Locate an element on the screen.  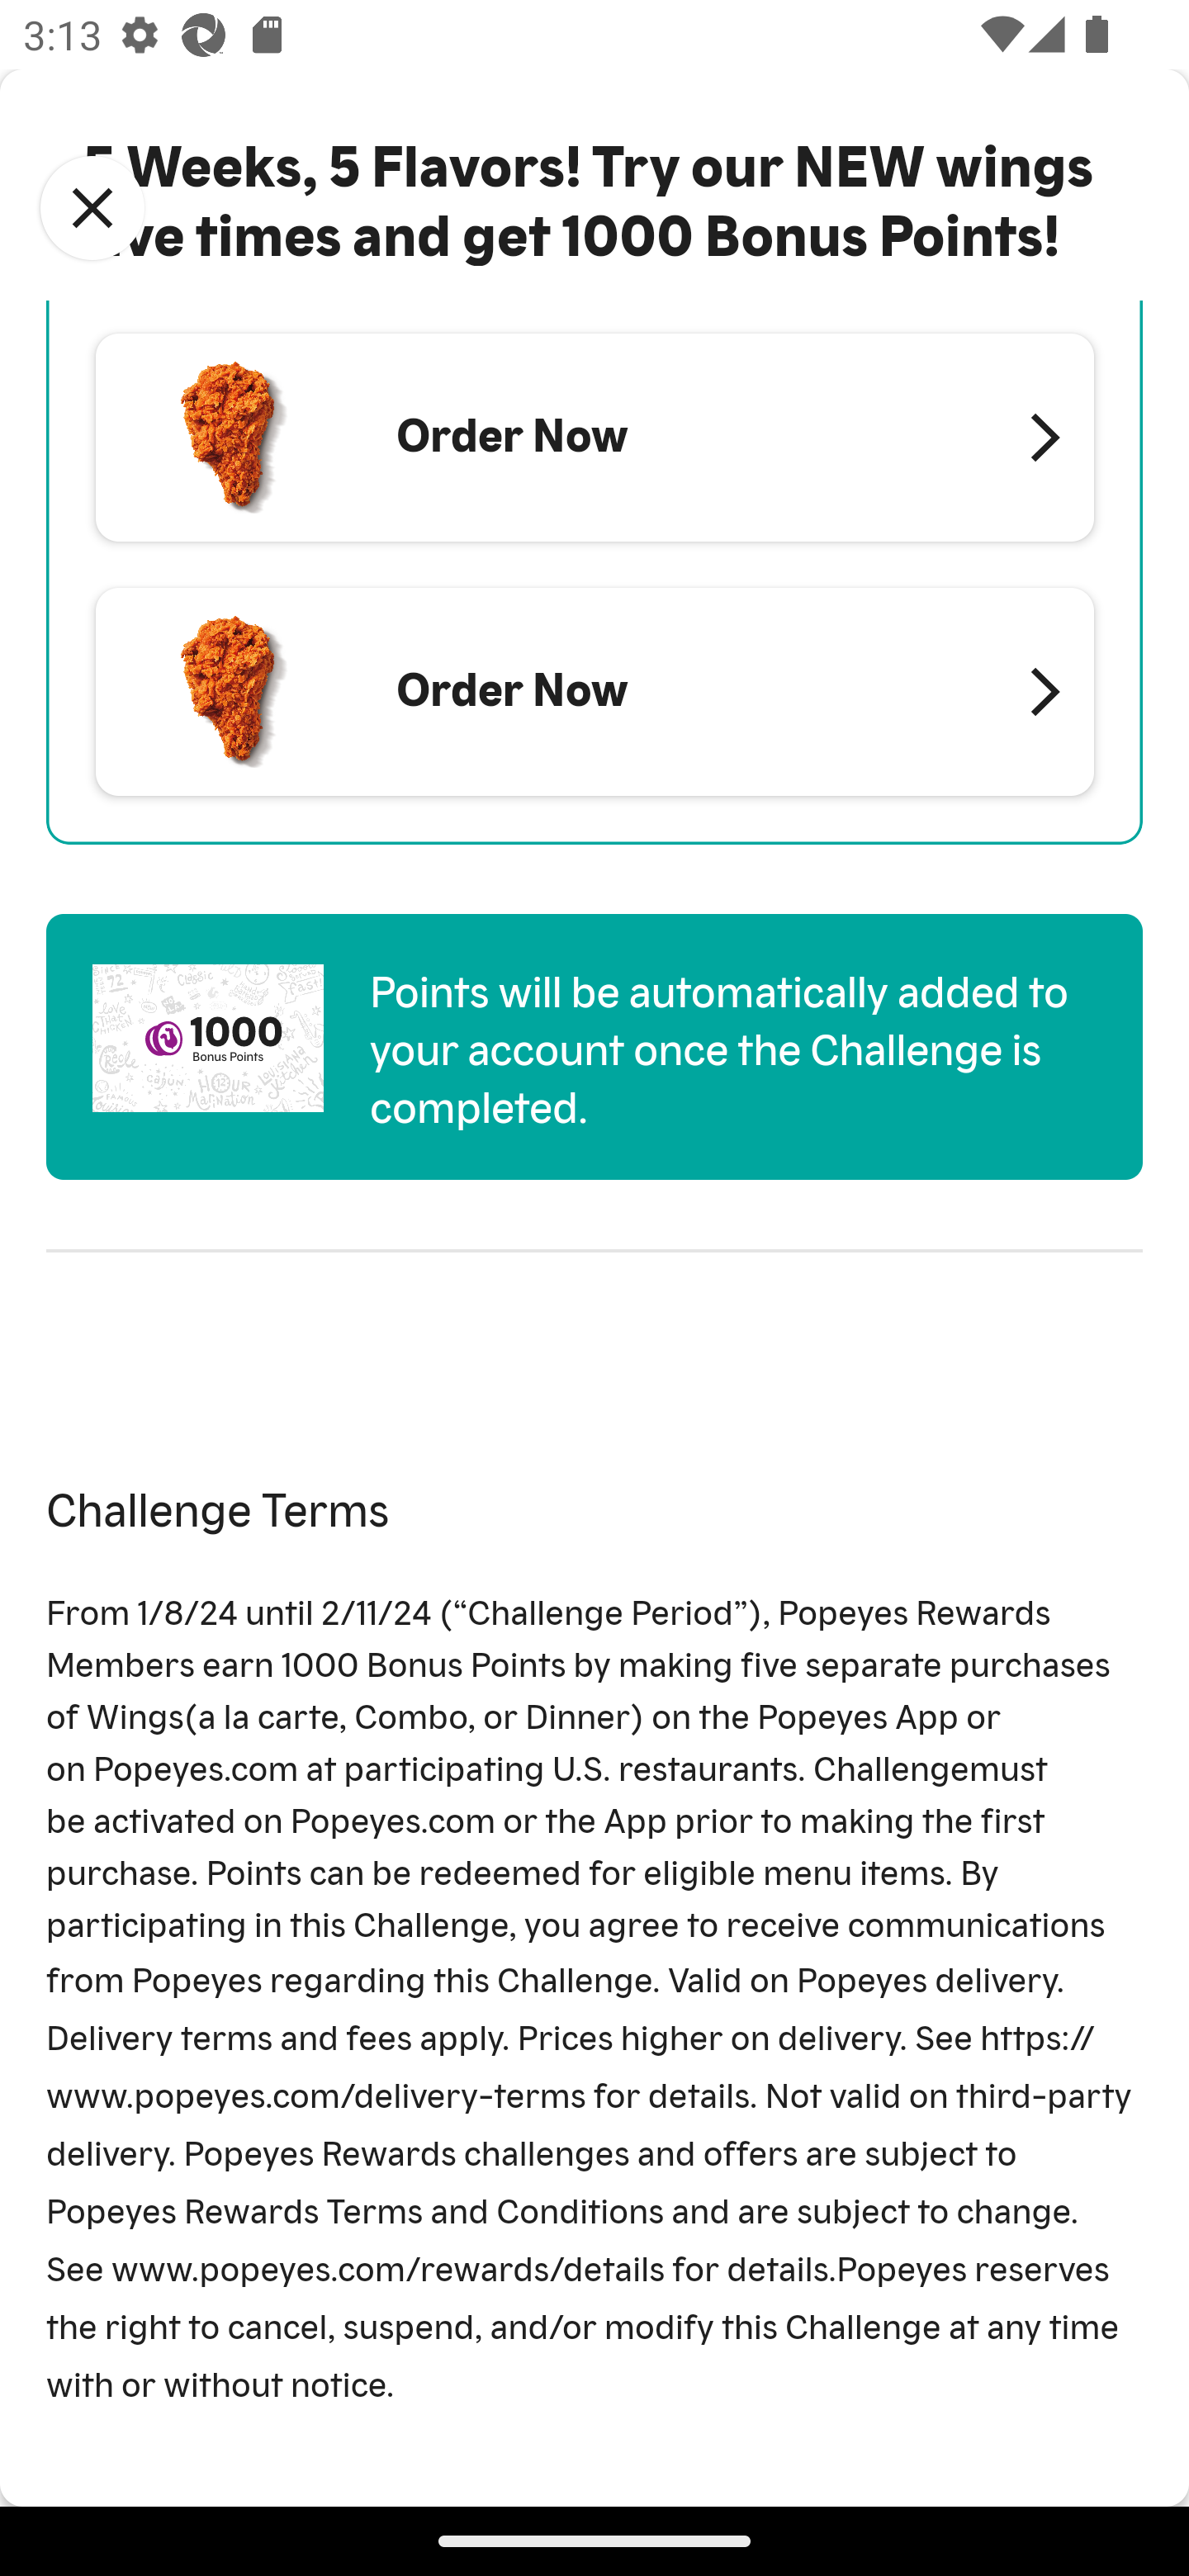
Order Now is located at coordinates (594, 436).